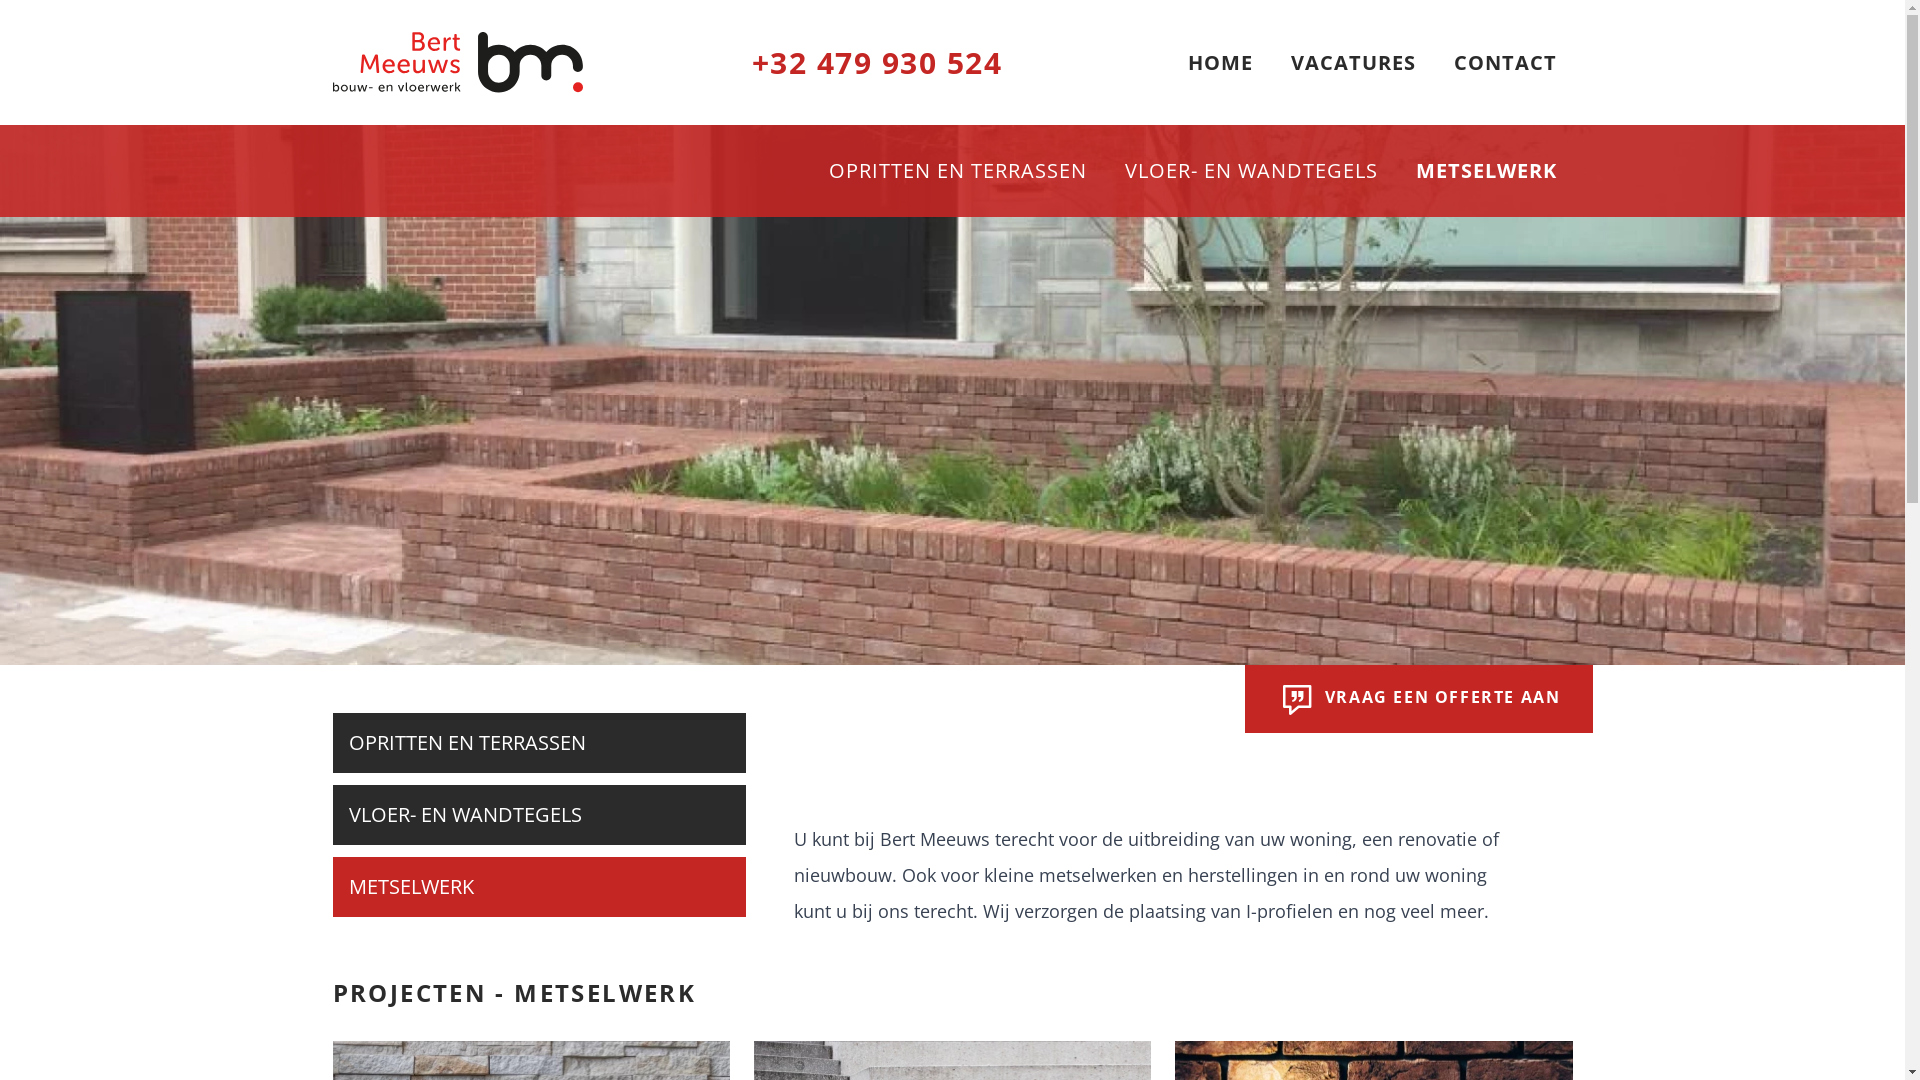 The height and width of the screenshot is (1080, 1920). What do you see at coordinates (1506, 62) in the screenshot?
I see `CONTACT` at bounding box center [1506, 62].